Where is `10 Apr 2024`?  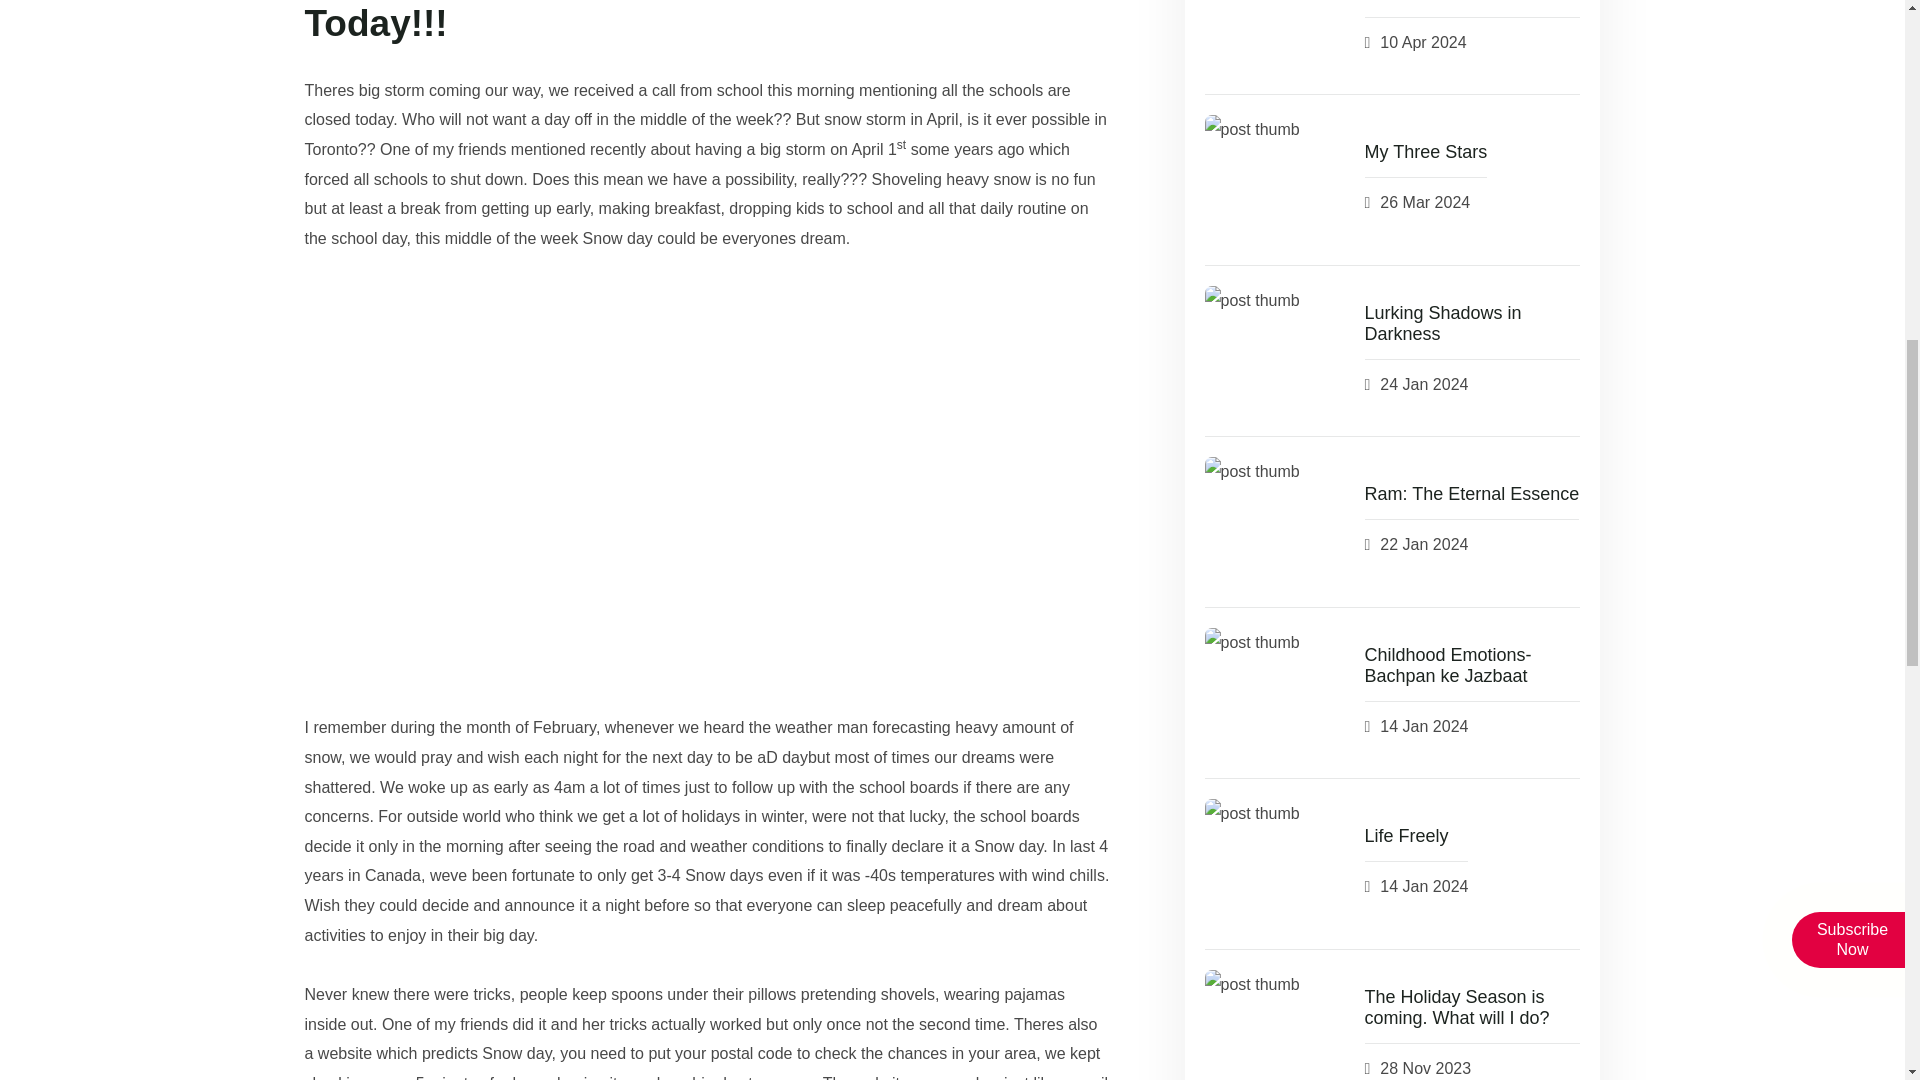
10 Apr 2024 is located at coordinates (1423, 44).